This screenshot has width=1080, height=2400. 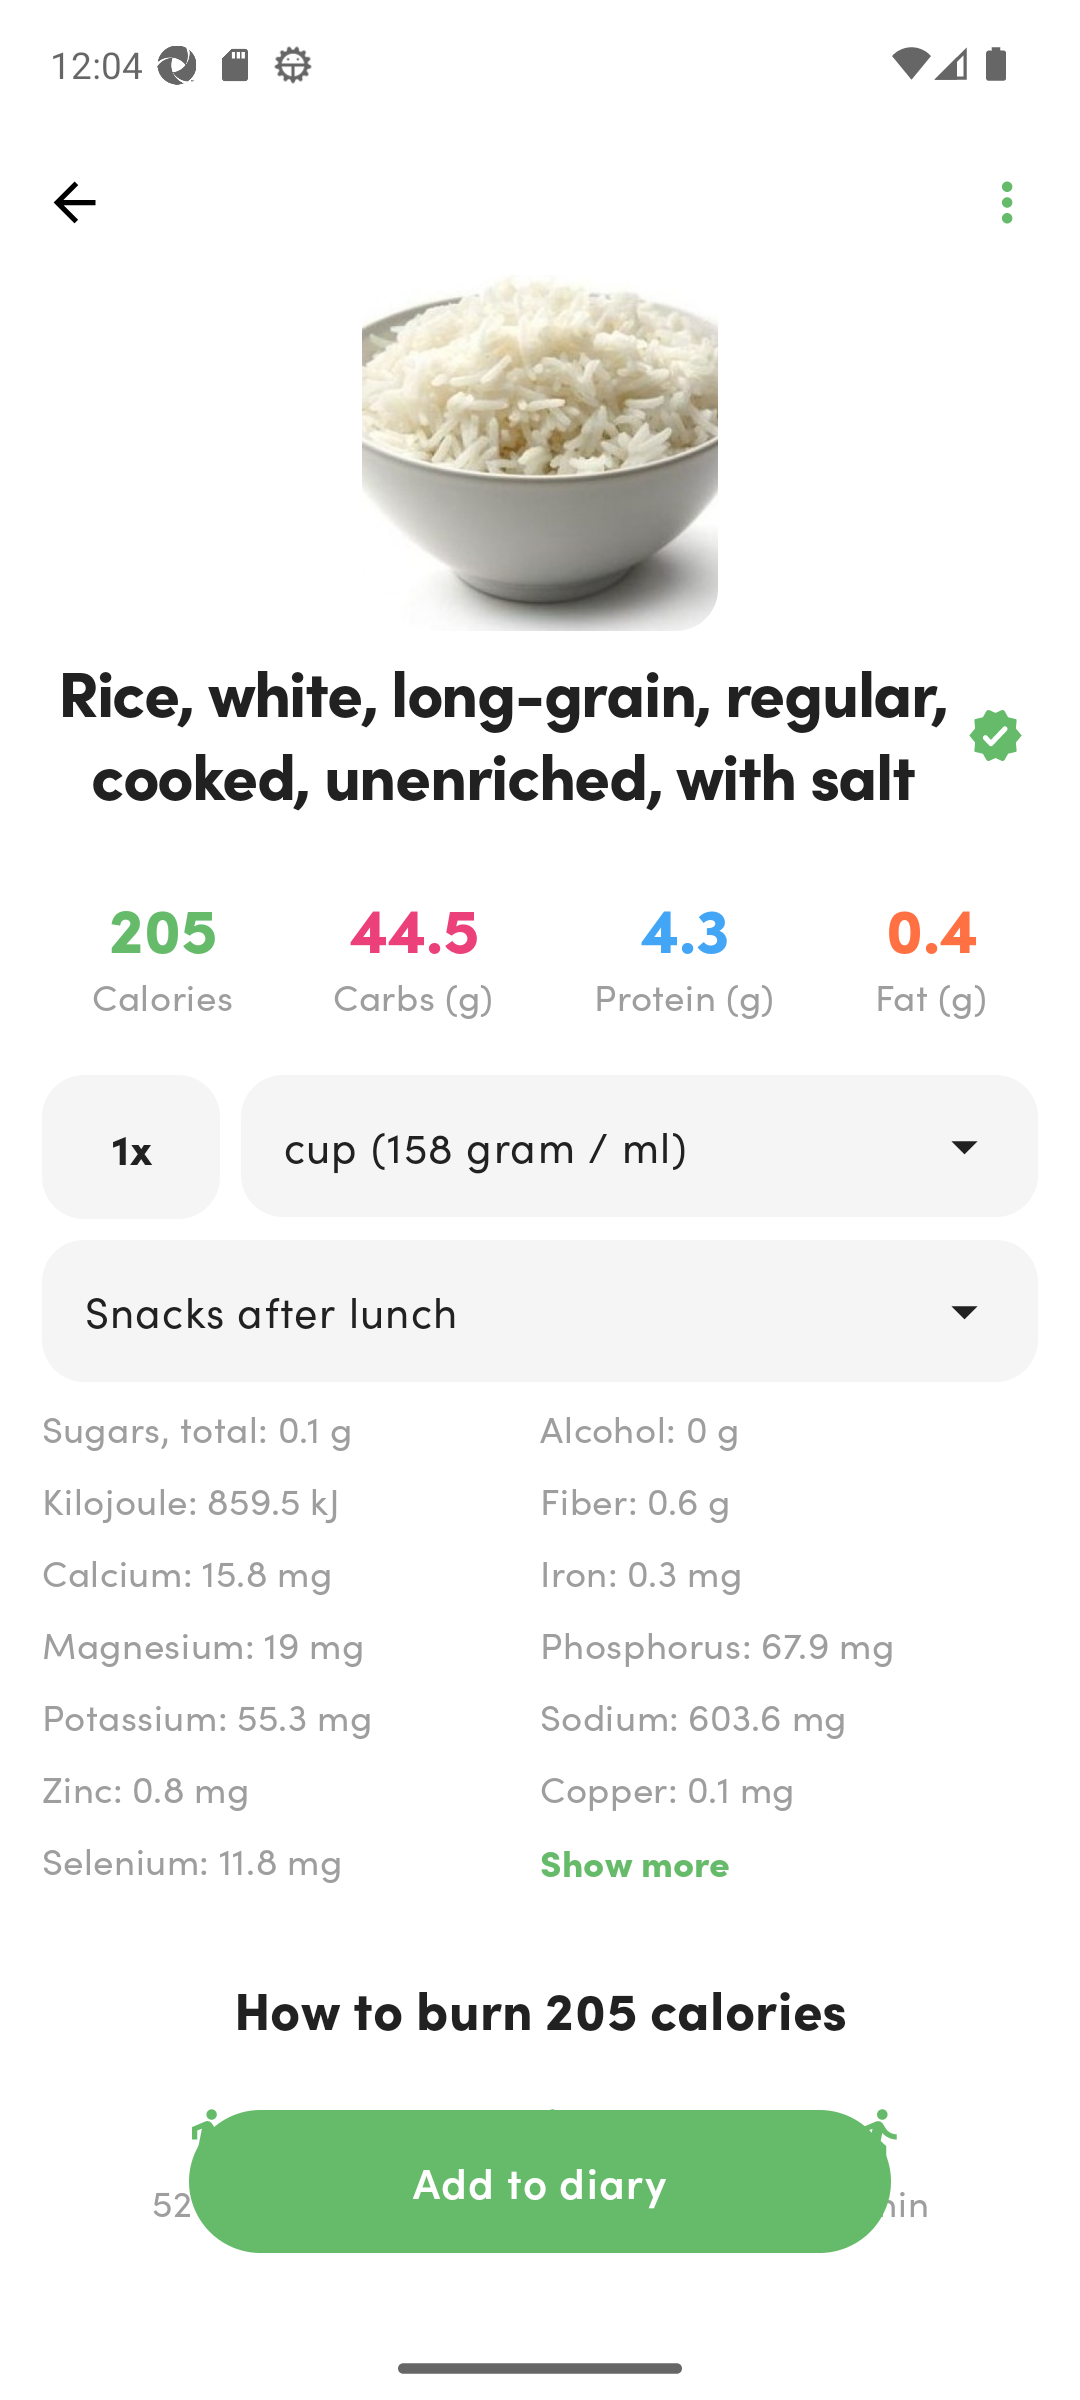 What do you see at coordinates (638, 1146) in the screenshot?
I see `drop_down cup (158 gram / ml)` at bounding box center [638, 1146].